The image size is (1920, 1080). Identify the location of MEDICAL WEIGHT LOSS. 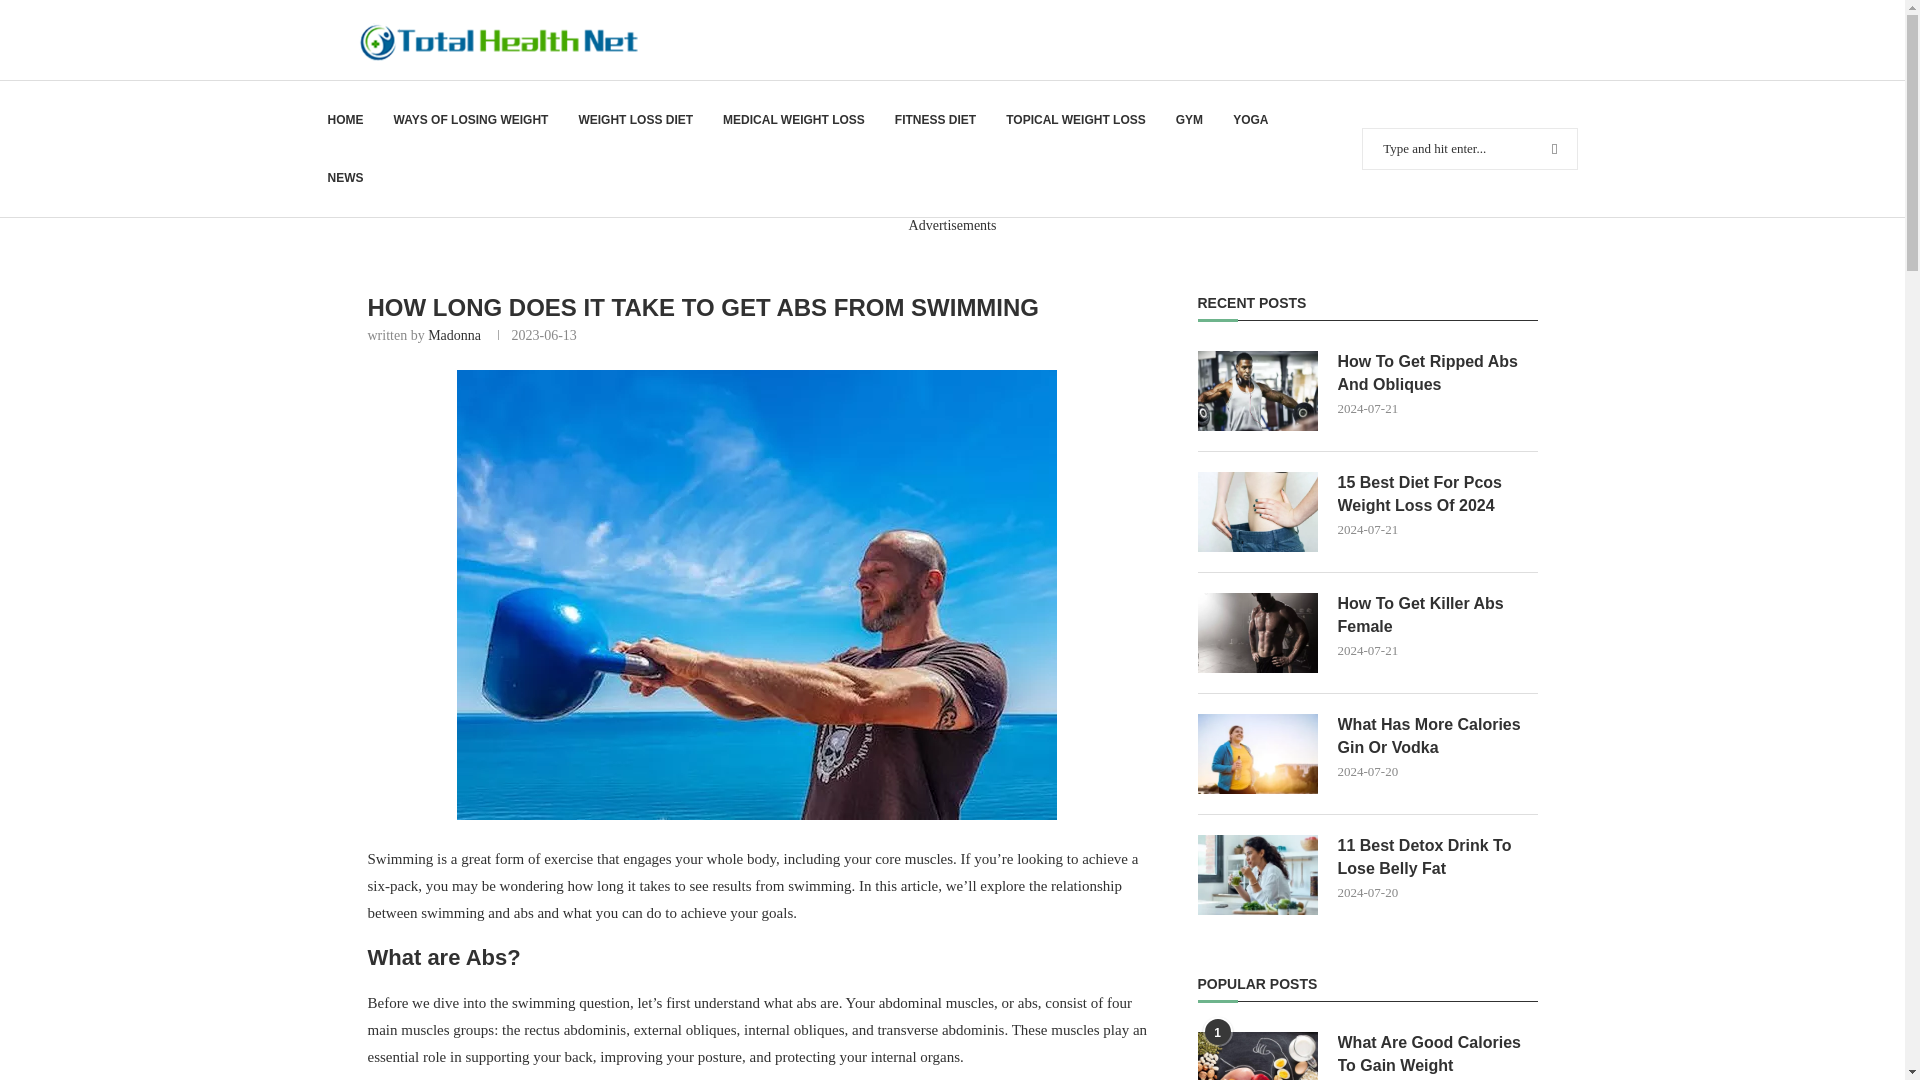
(794, 120).